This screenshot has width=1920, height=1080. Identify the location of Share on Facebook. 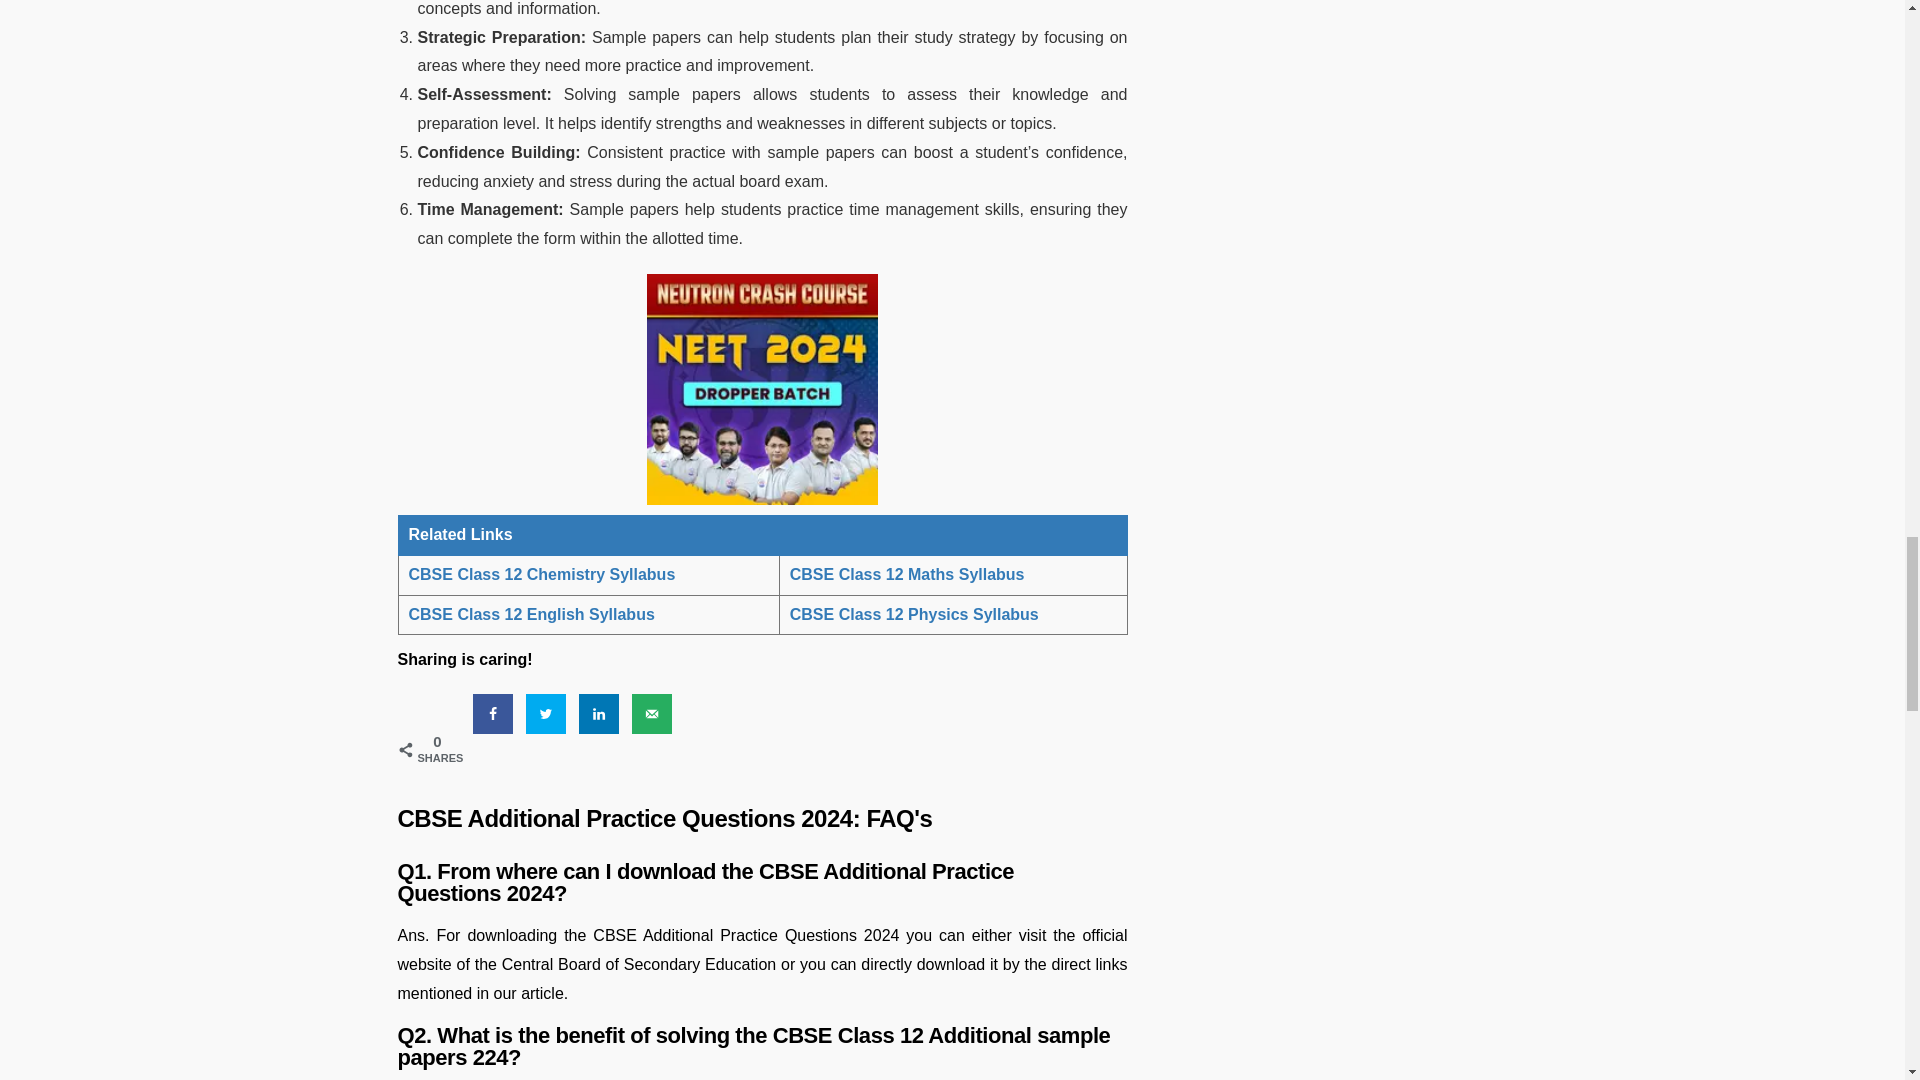
(492, 714).